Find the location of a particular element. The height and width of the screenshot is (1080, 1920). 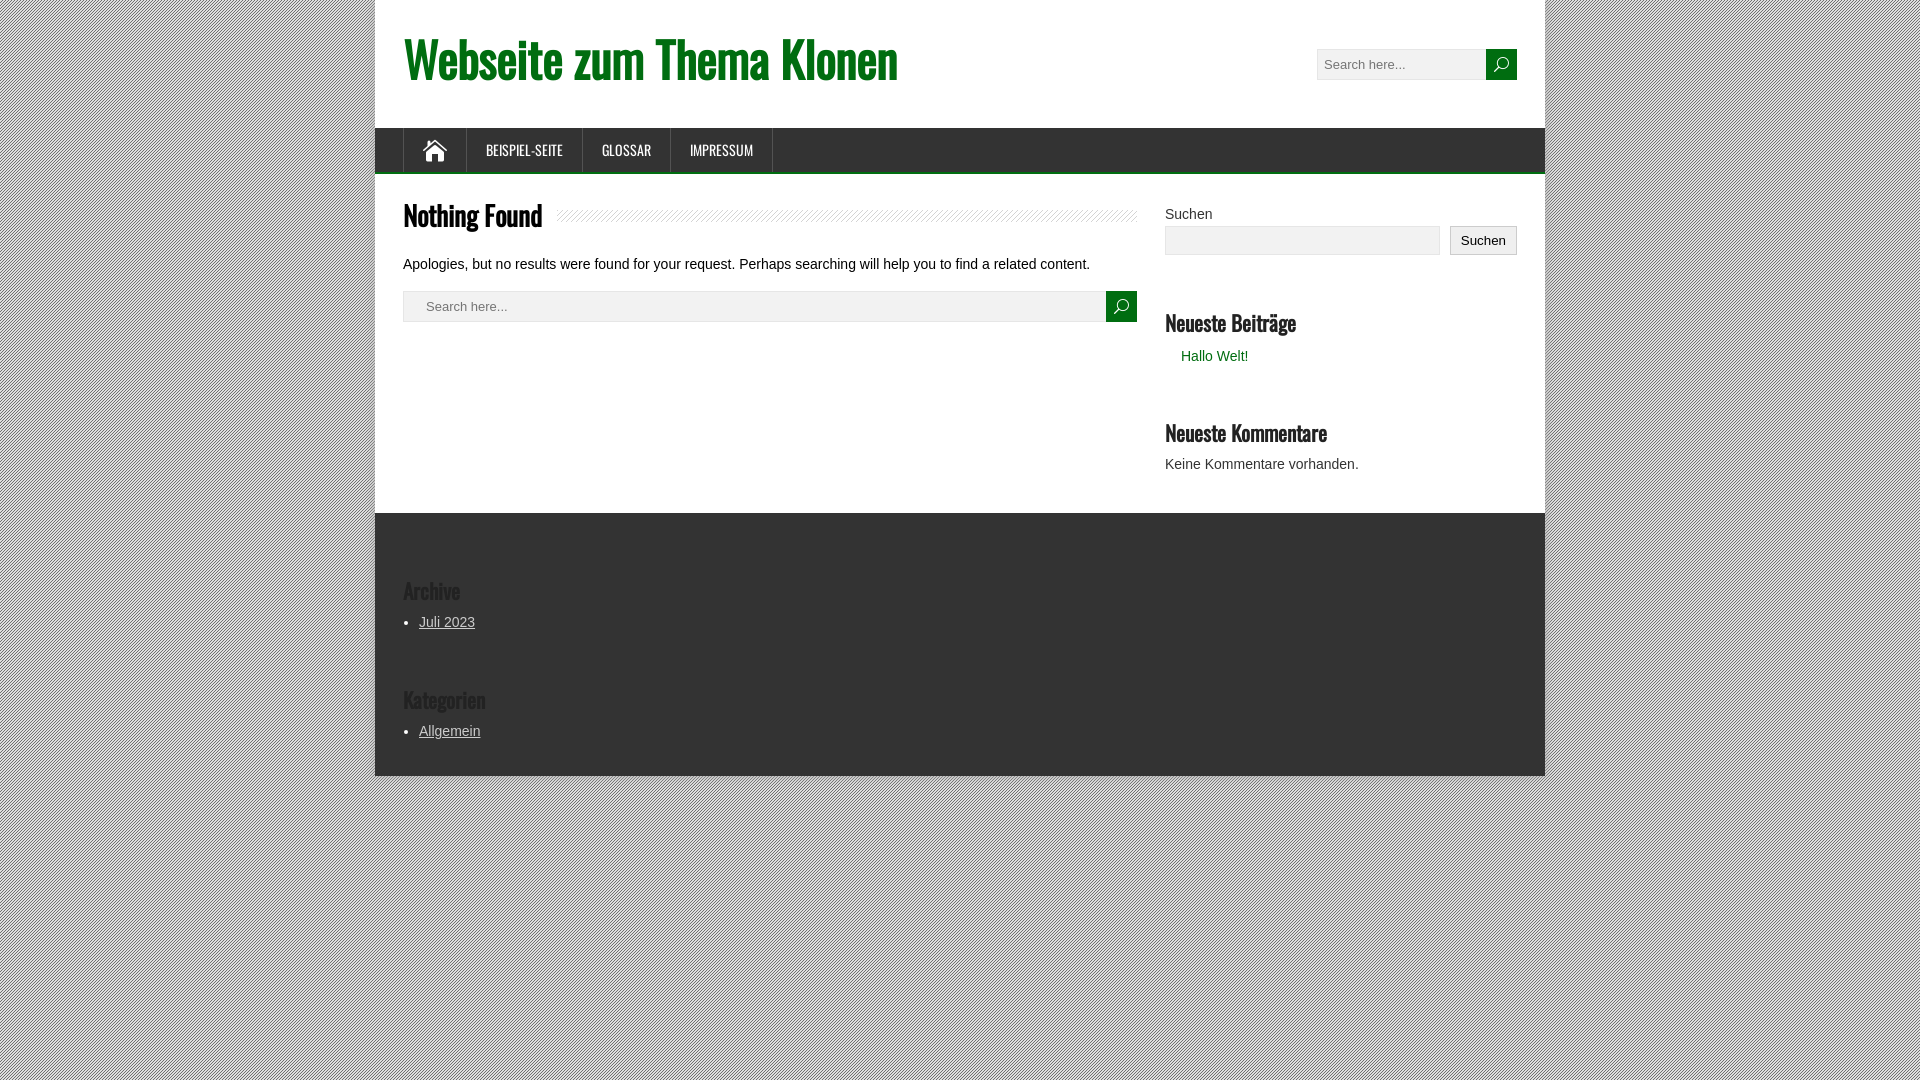

BEISPIEL-SEITE is located at coordinates (525, 150).